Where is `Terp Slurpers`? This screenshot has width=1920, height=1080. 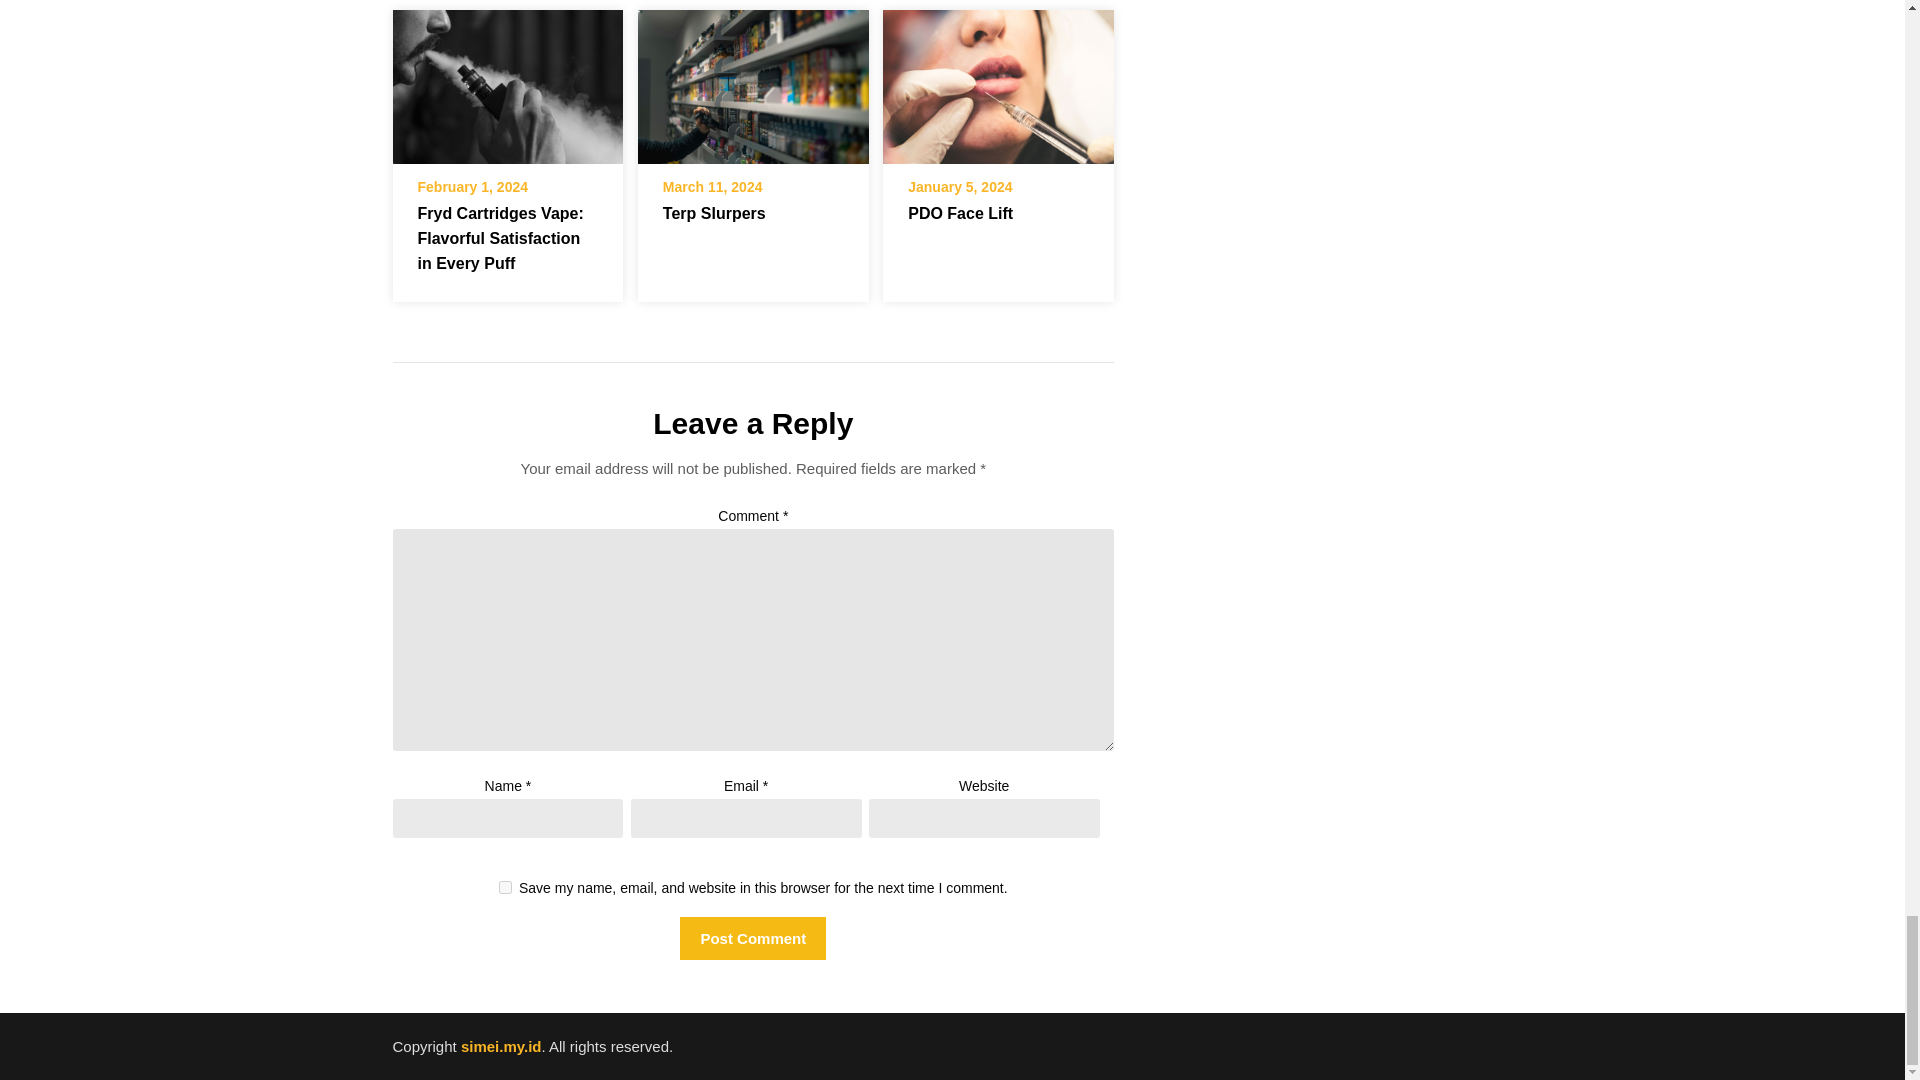
Terp Slurpers is located at coordinates (753, 86).